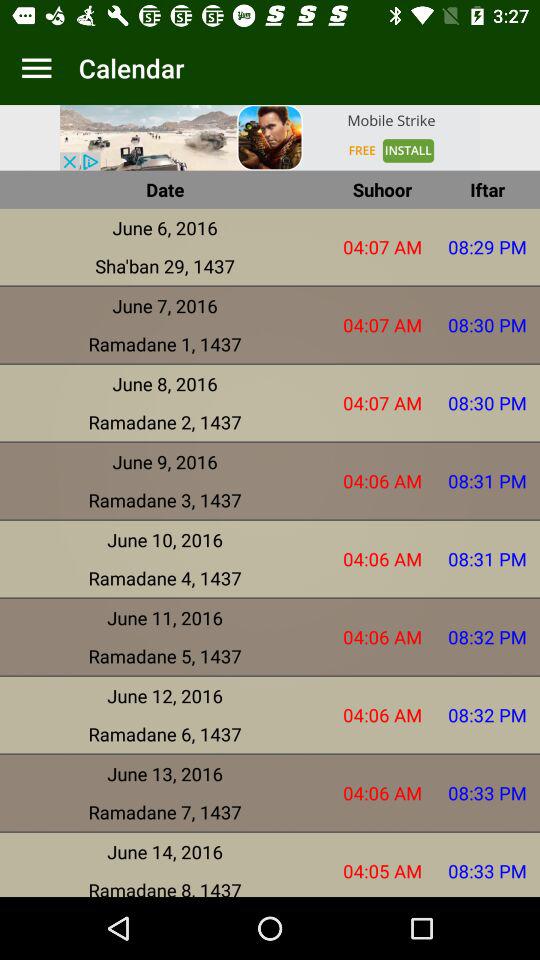 Image resolution: width=540 pixels, height=960 pixels. Describe the element at coordinates (270, 138) in the screenshot. I see `go to picter` at that location.